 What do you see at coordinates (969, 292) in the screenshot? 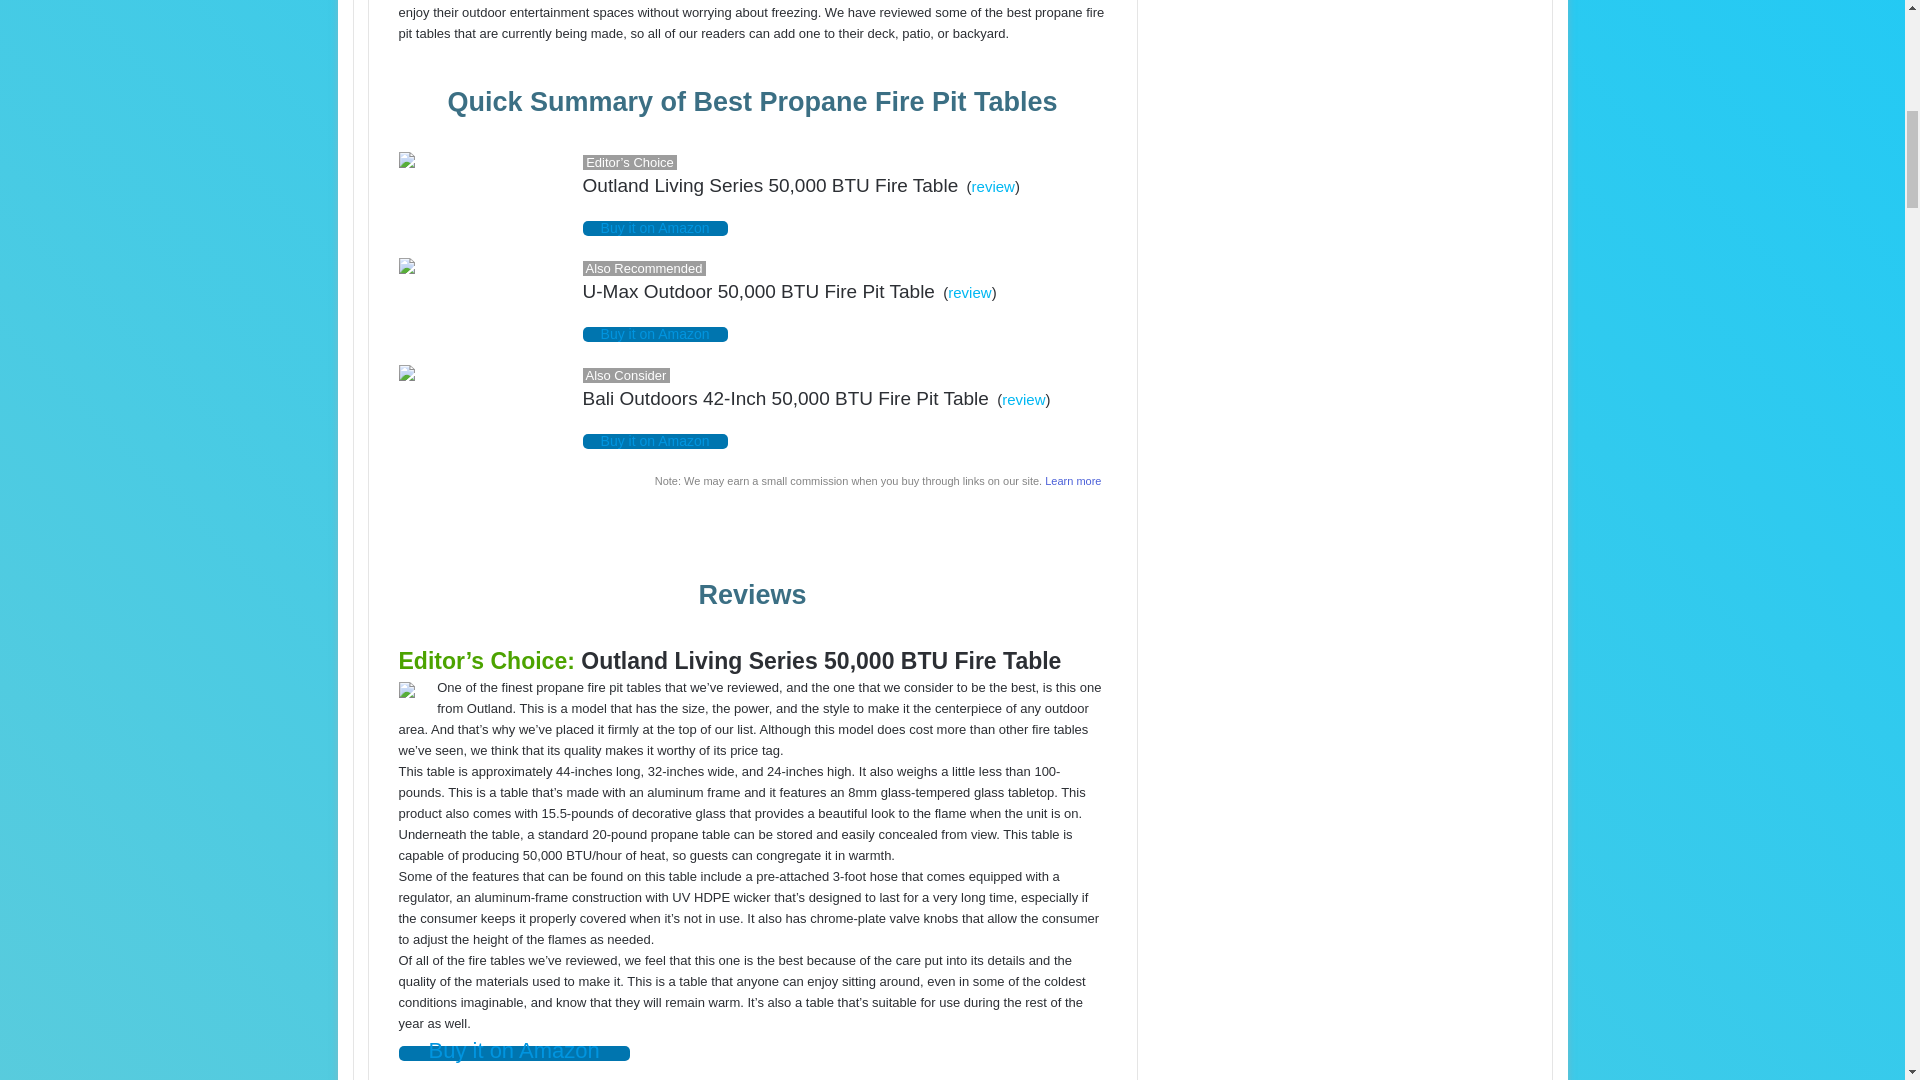
I see `review` at bounding box center [969, 292].